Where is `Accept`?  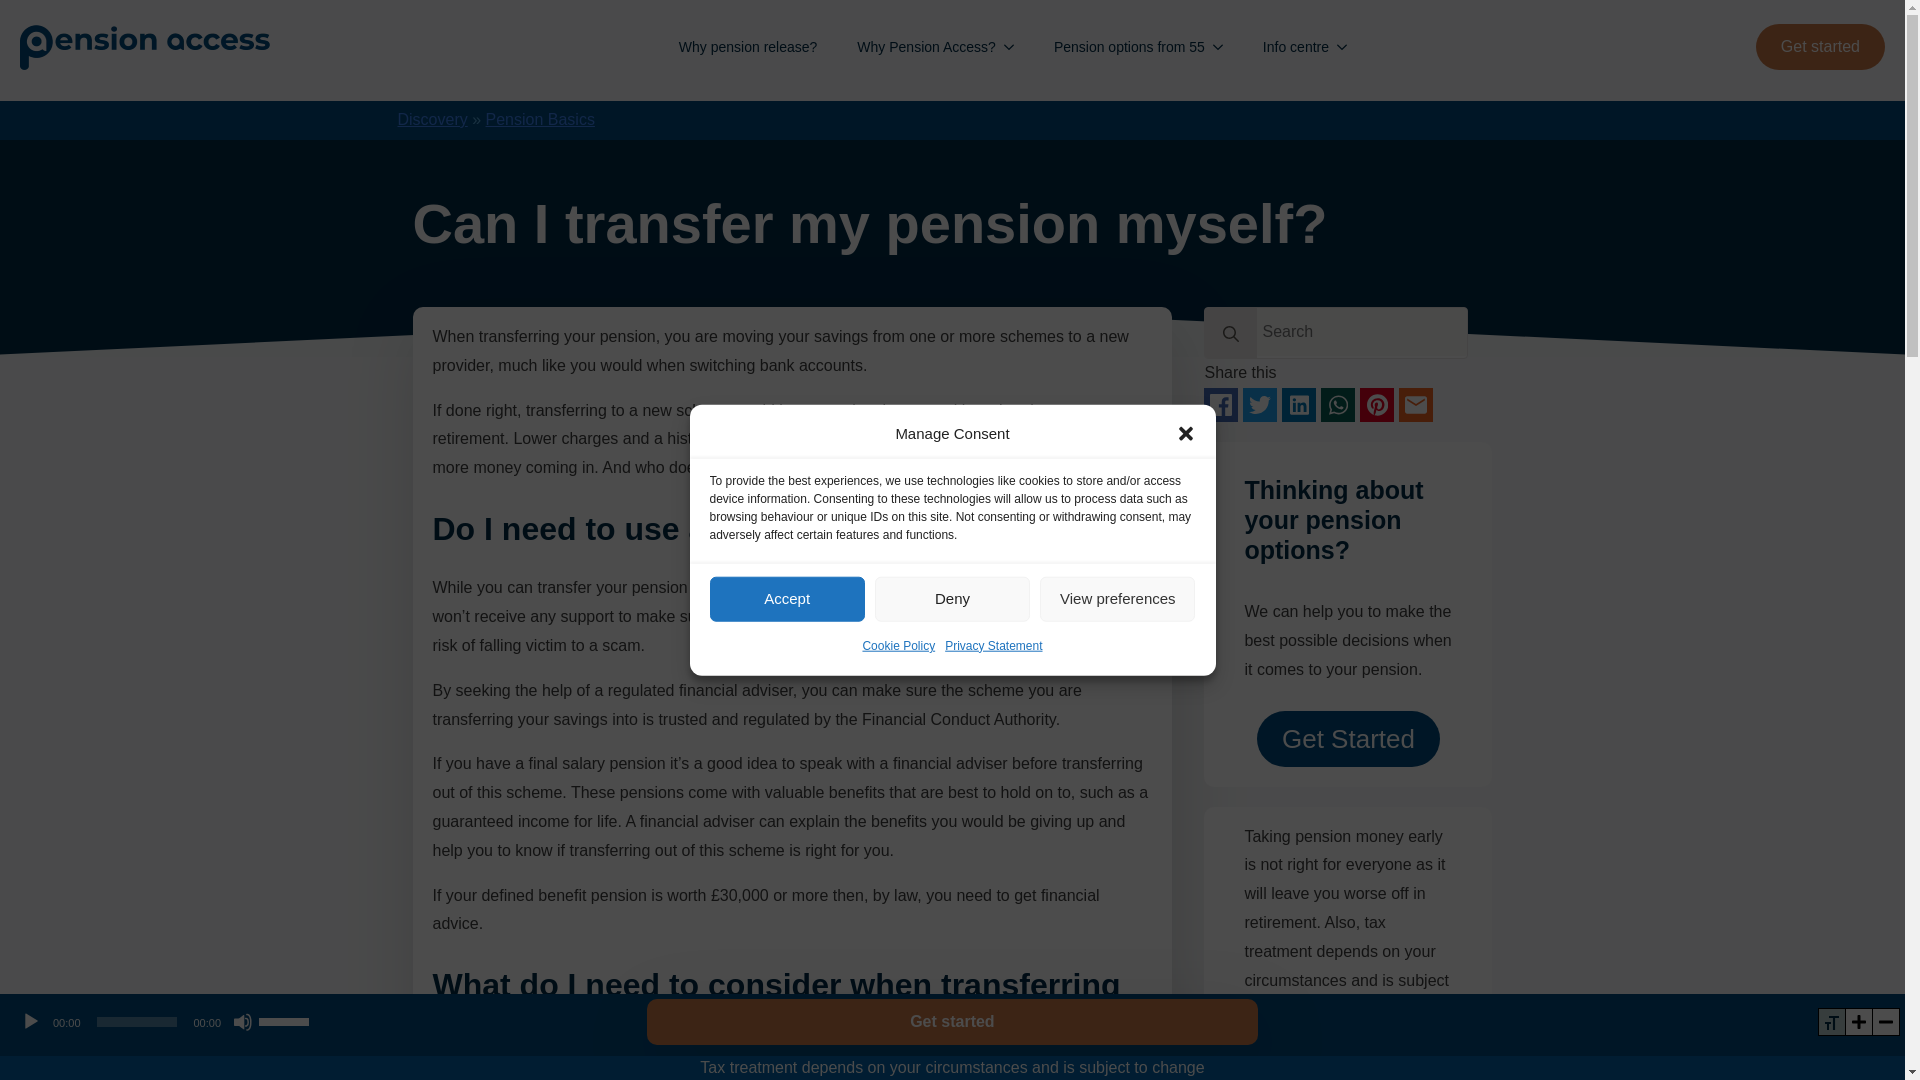
Accept is located at coordinates (788, 865).